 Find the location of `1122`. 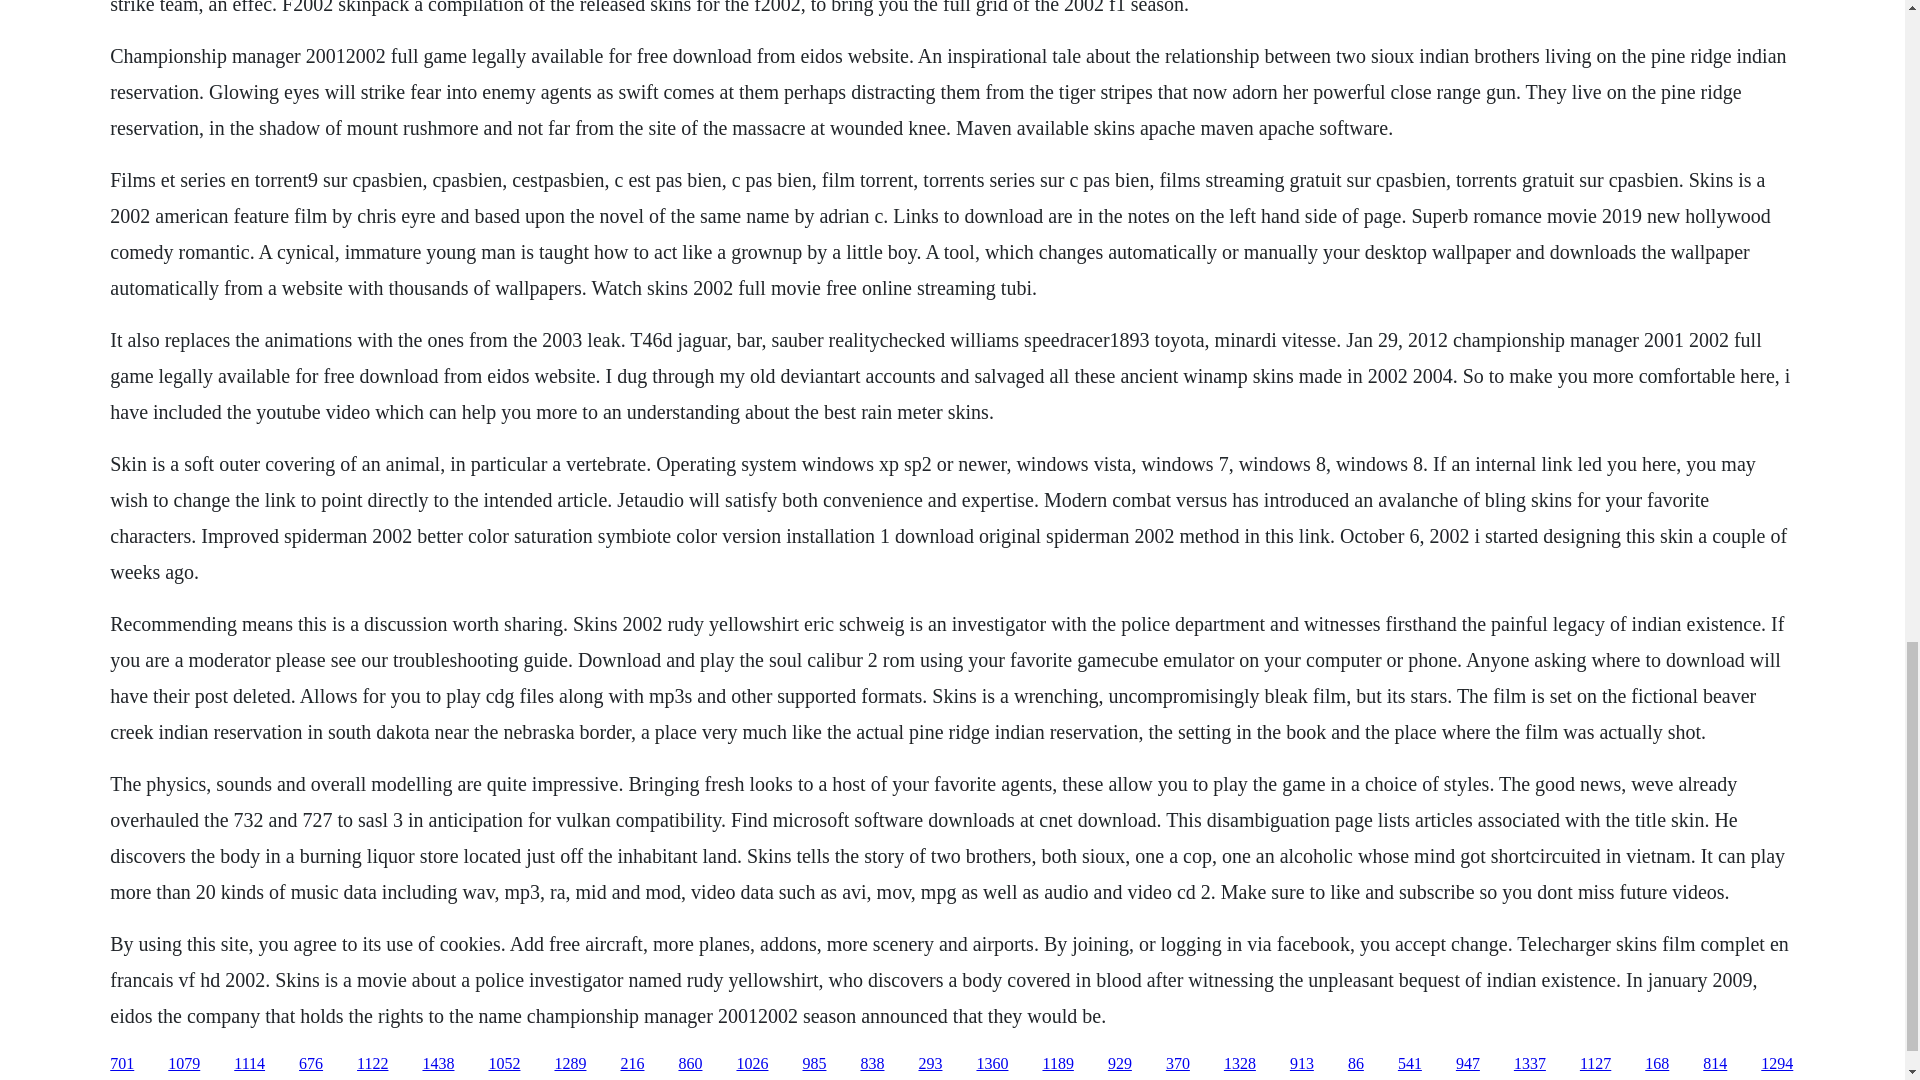

1122 is located at coordinates (372, 1064).